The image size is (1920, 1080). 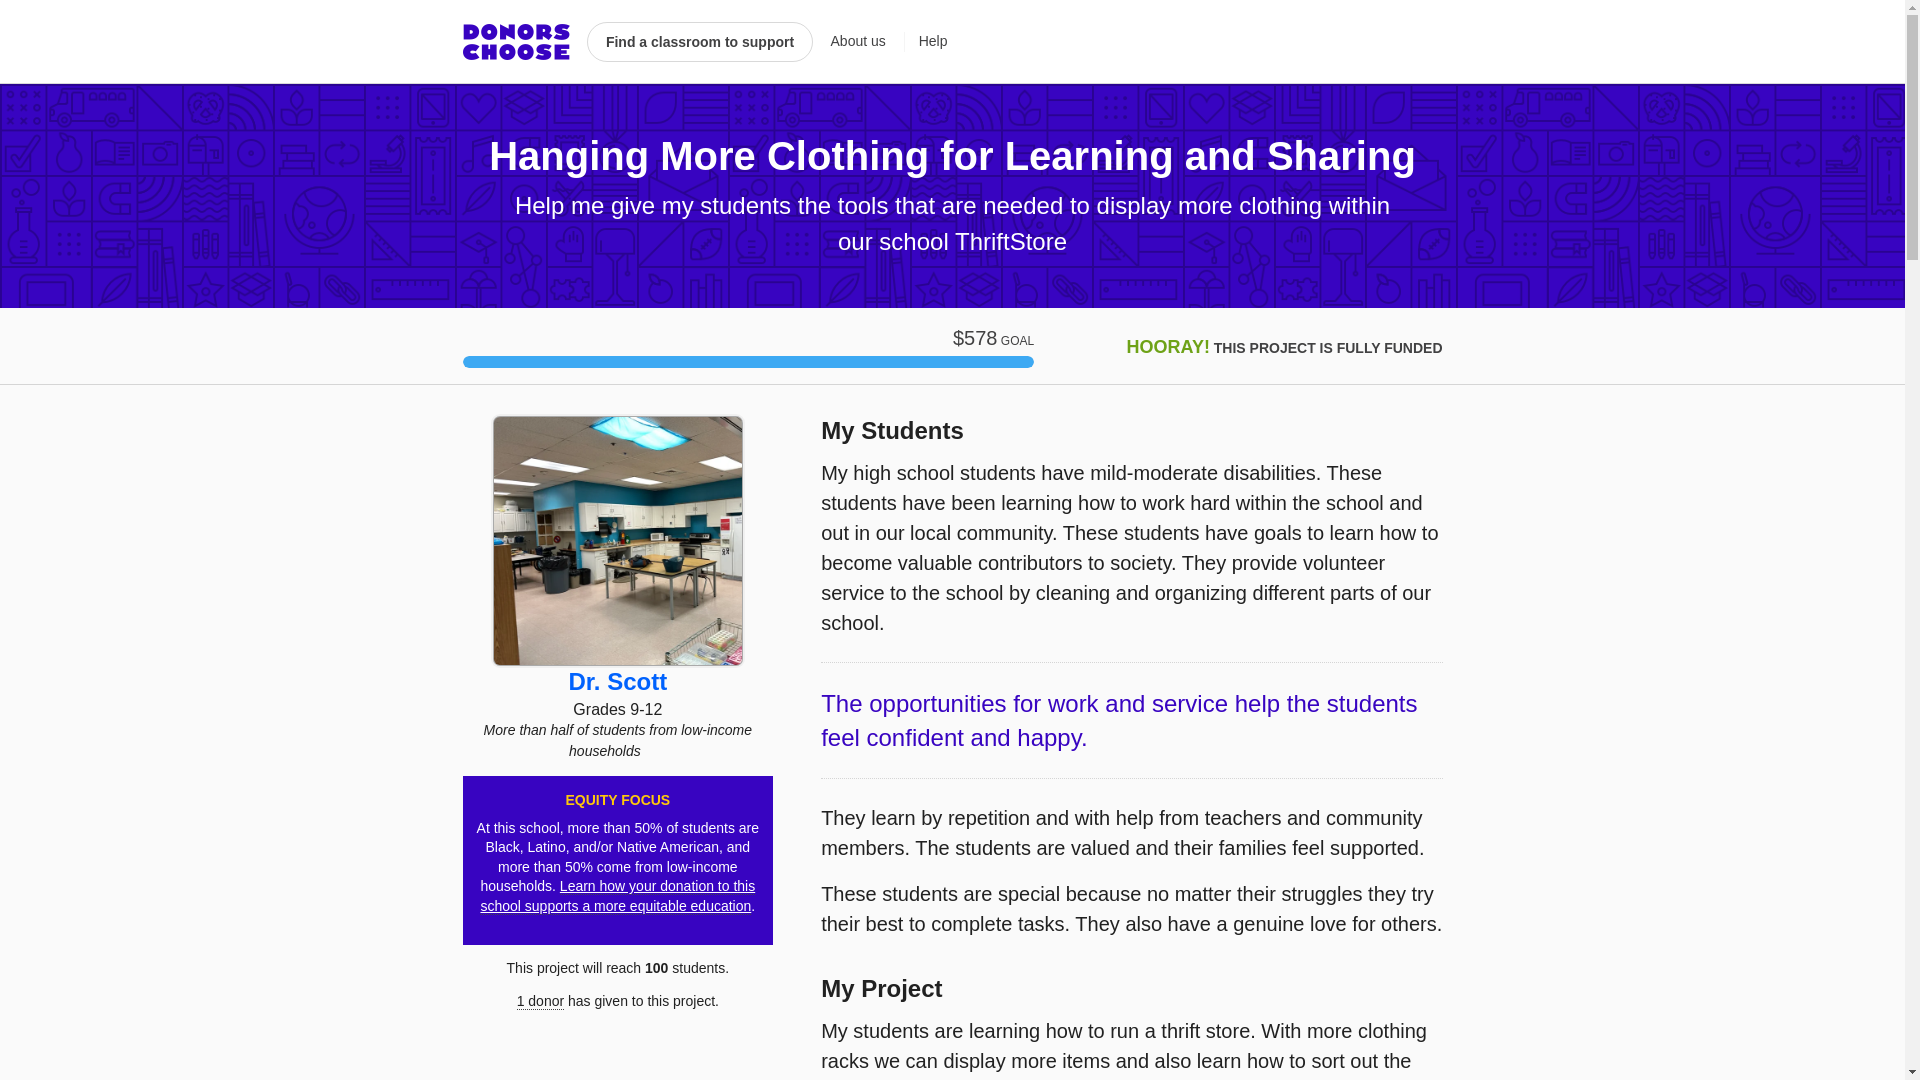 I want to click on About us, so click(x=858, y=42).